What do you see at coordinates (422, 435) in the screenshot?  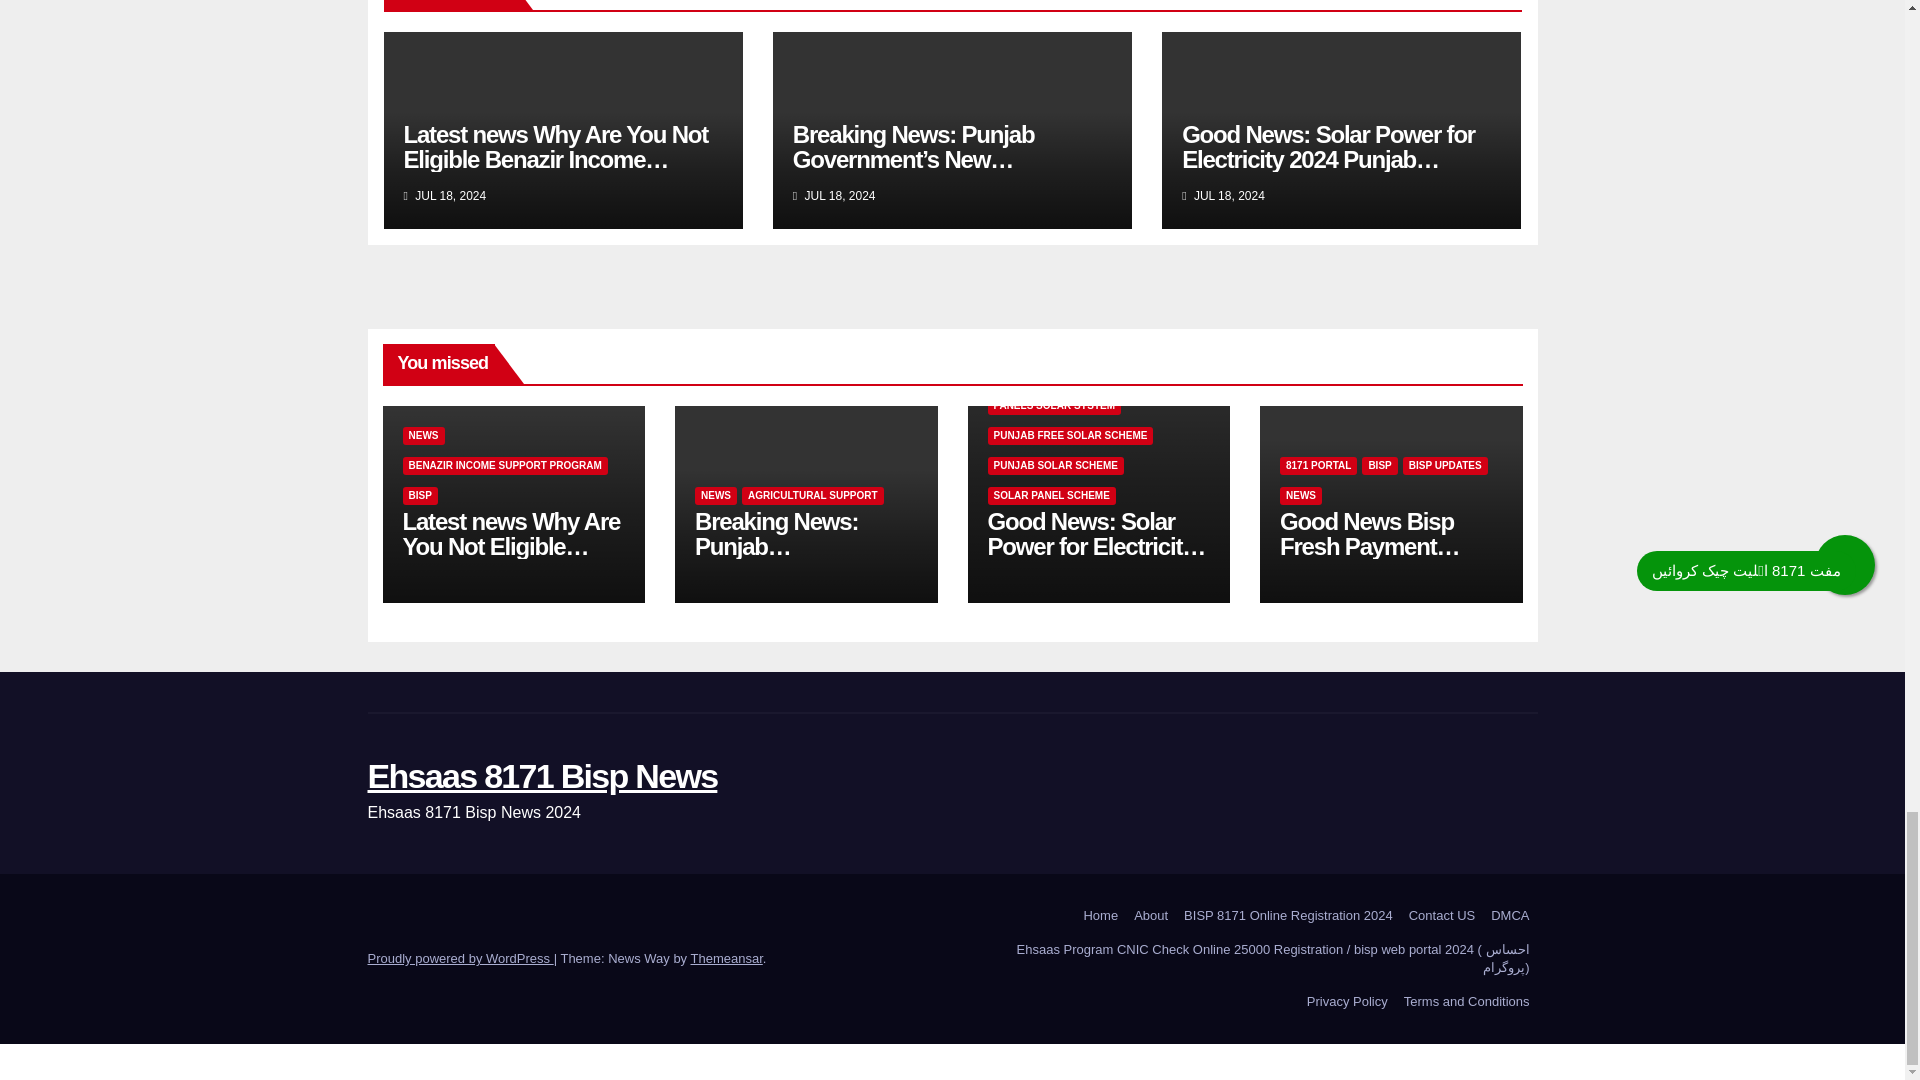 I see `NEWS` at bounding box center [422, 435].